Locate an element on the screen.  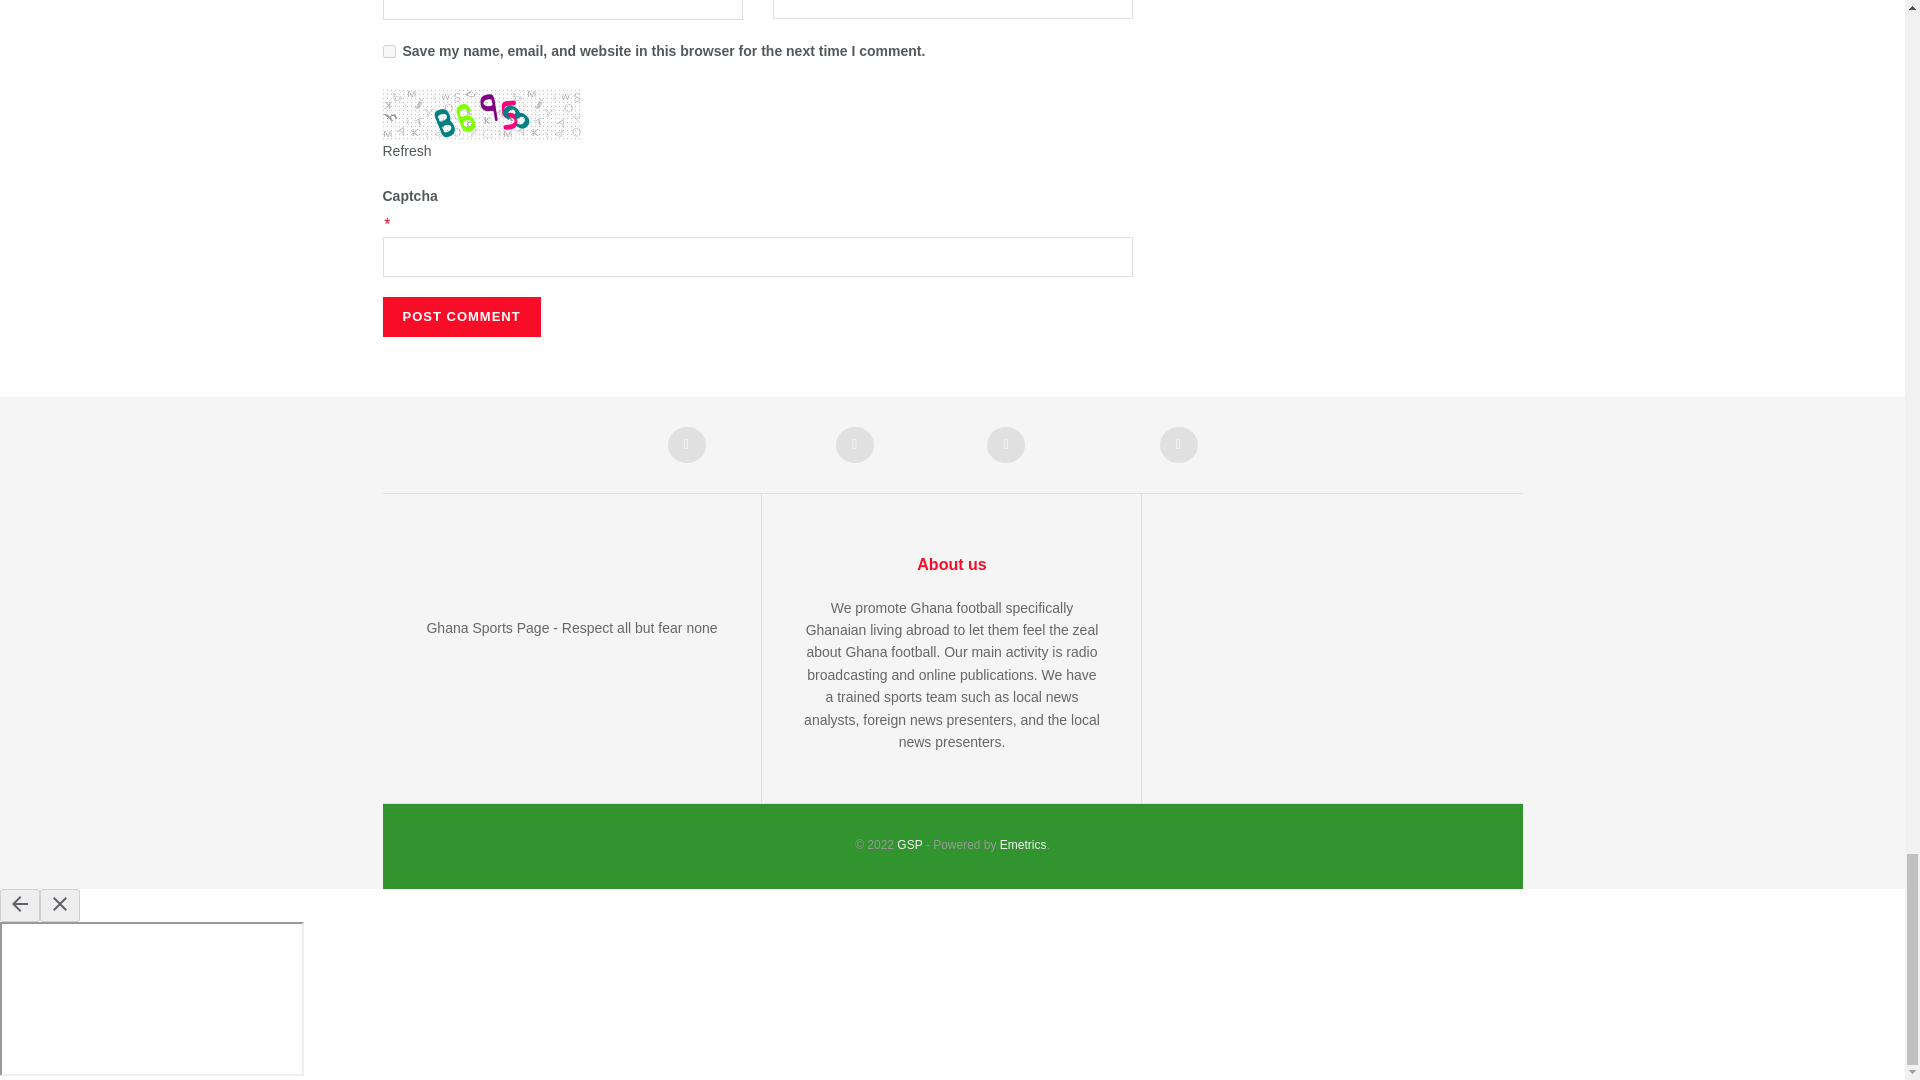
Enter Captcha here is located at coordinates (757, 256).